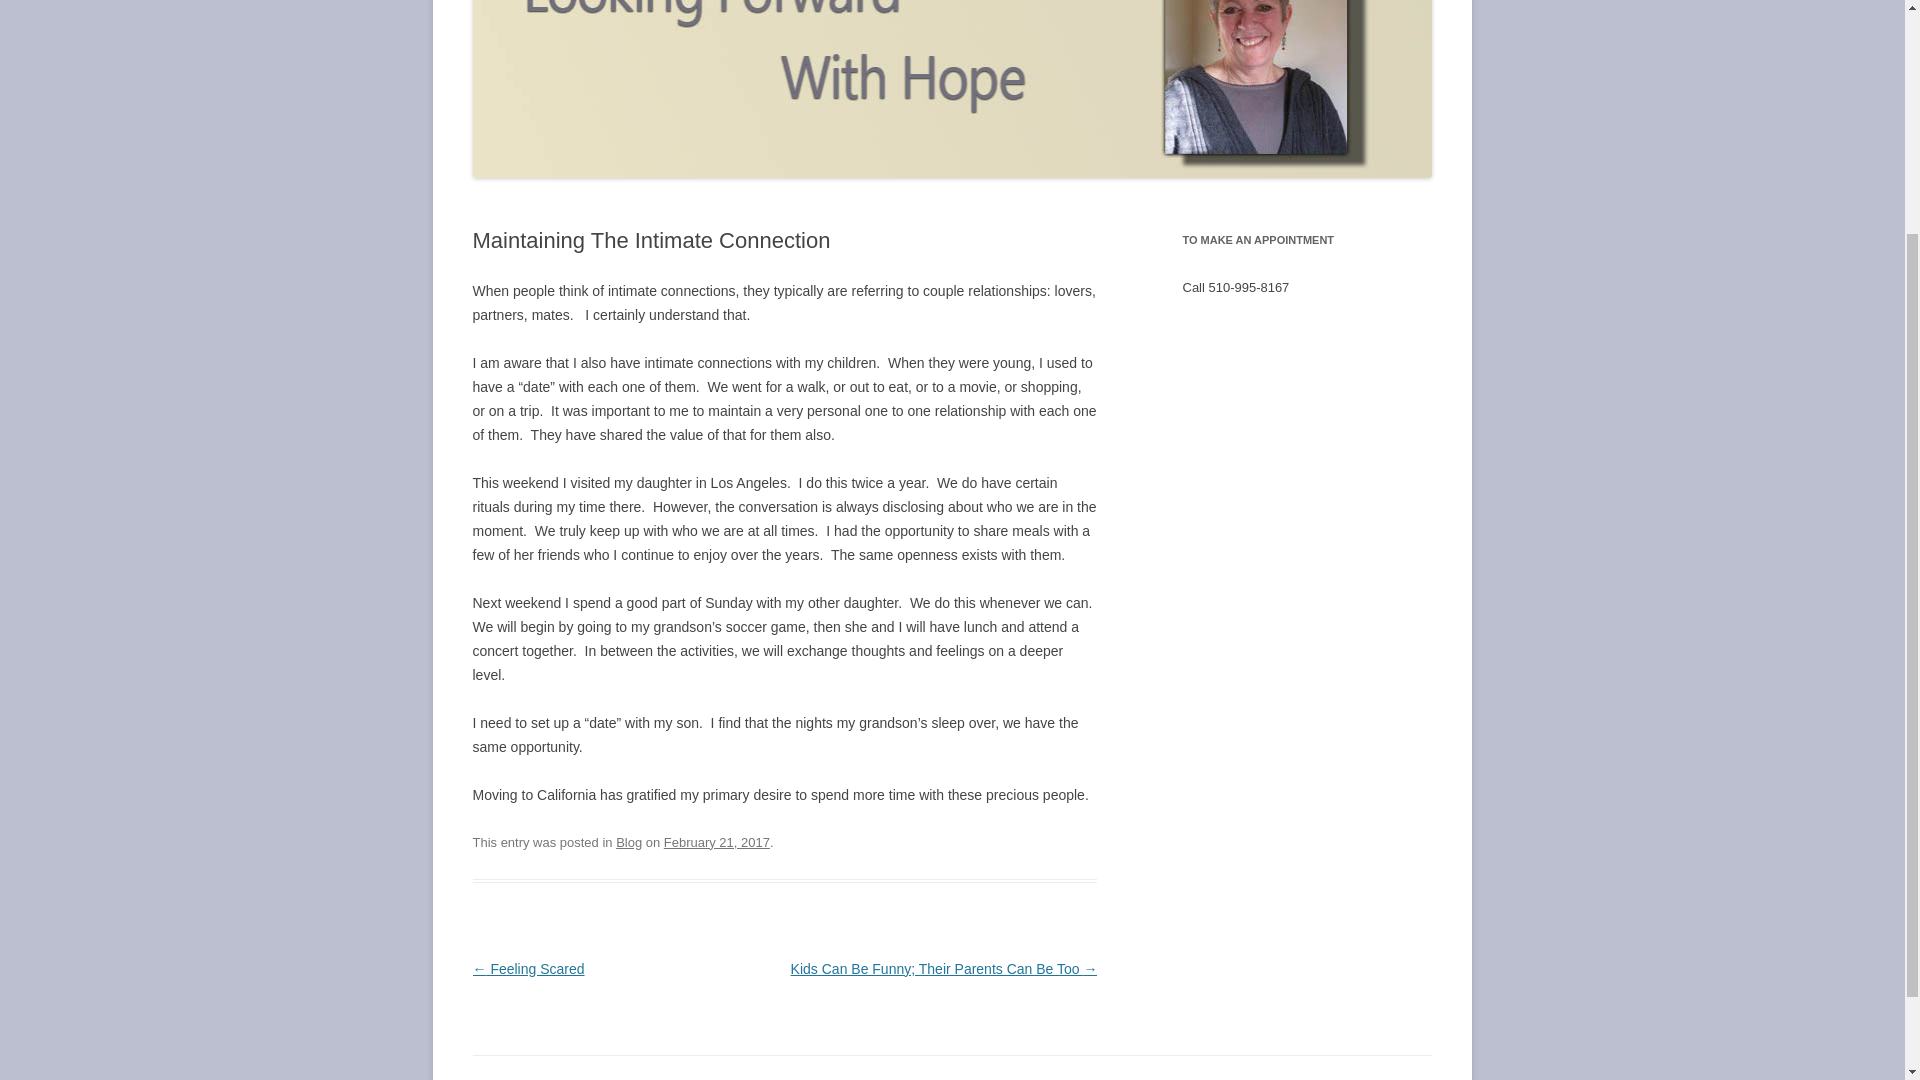  What do you see at coordinates (628, 842) in the screenshot?
I see `Blog` at bounding box center [628, 842].